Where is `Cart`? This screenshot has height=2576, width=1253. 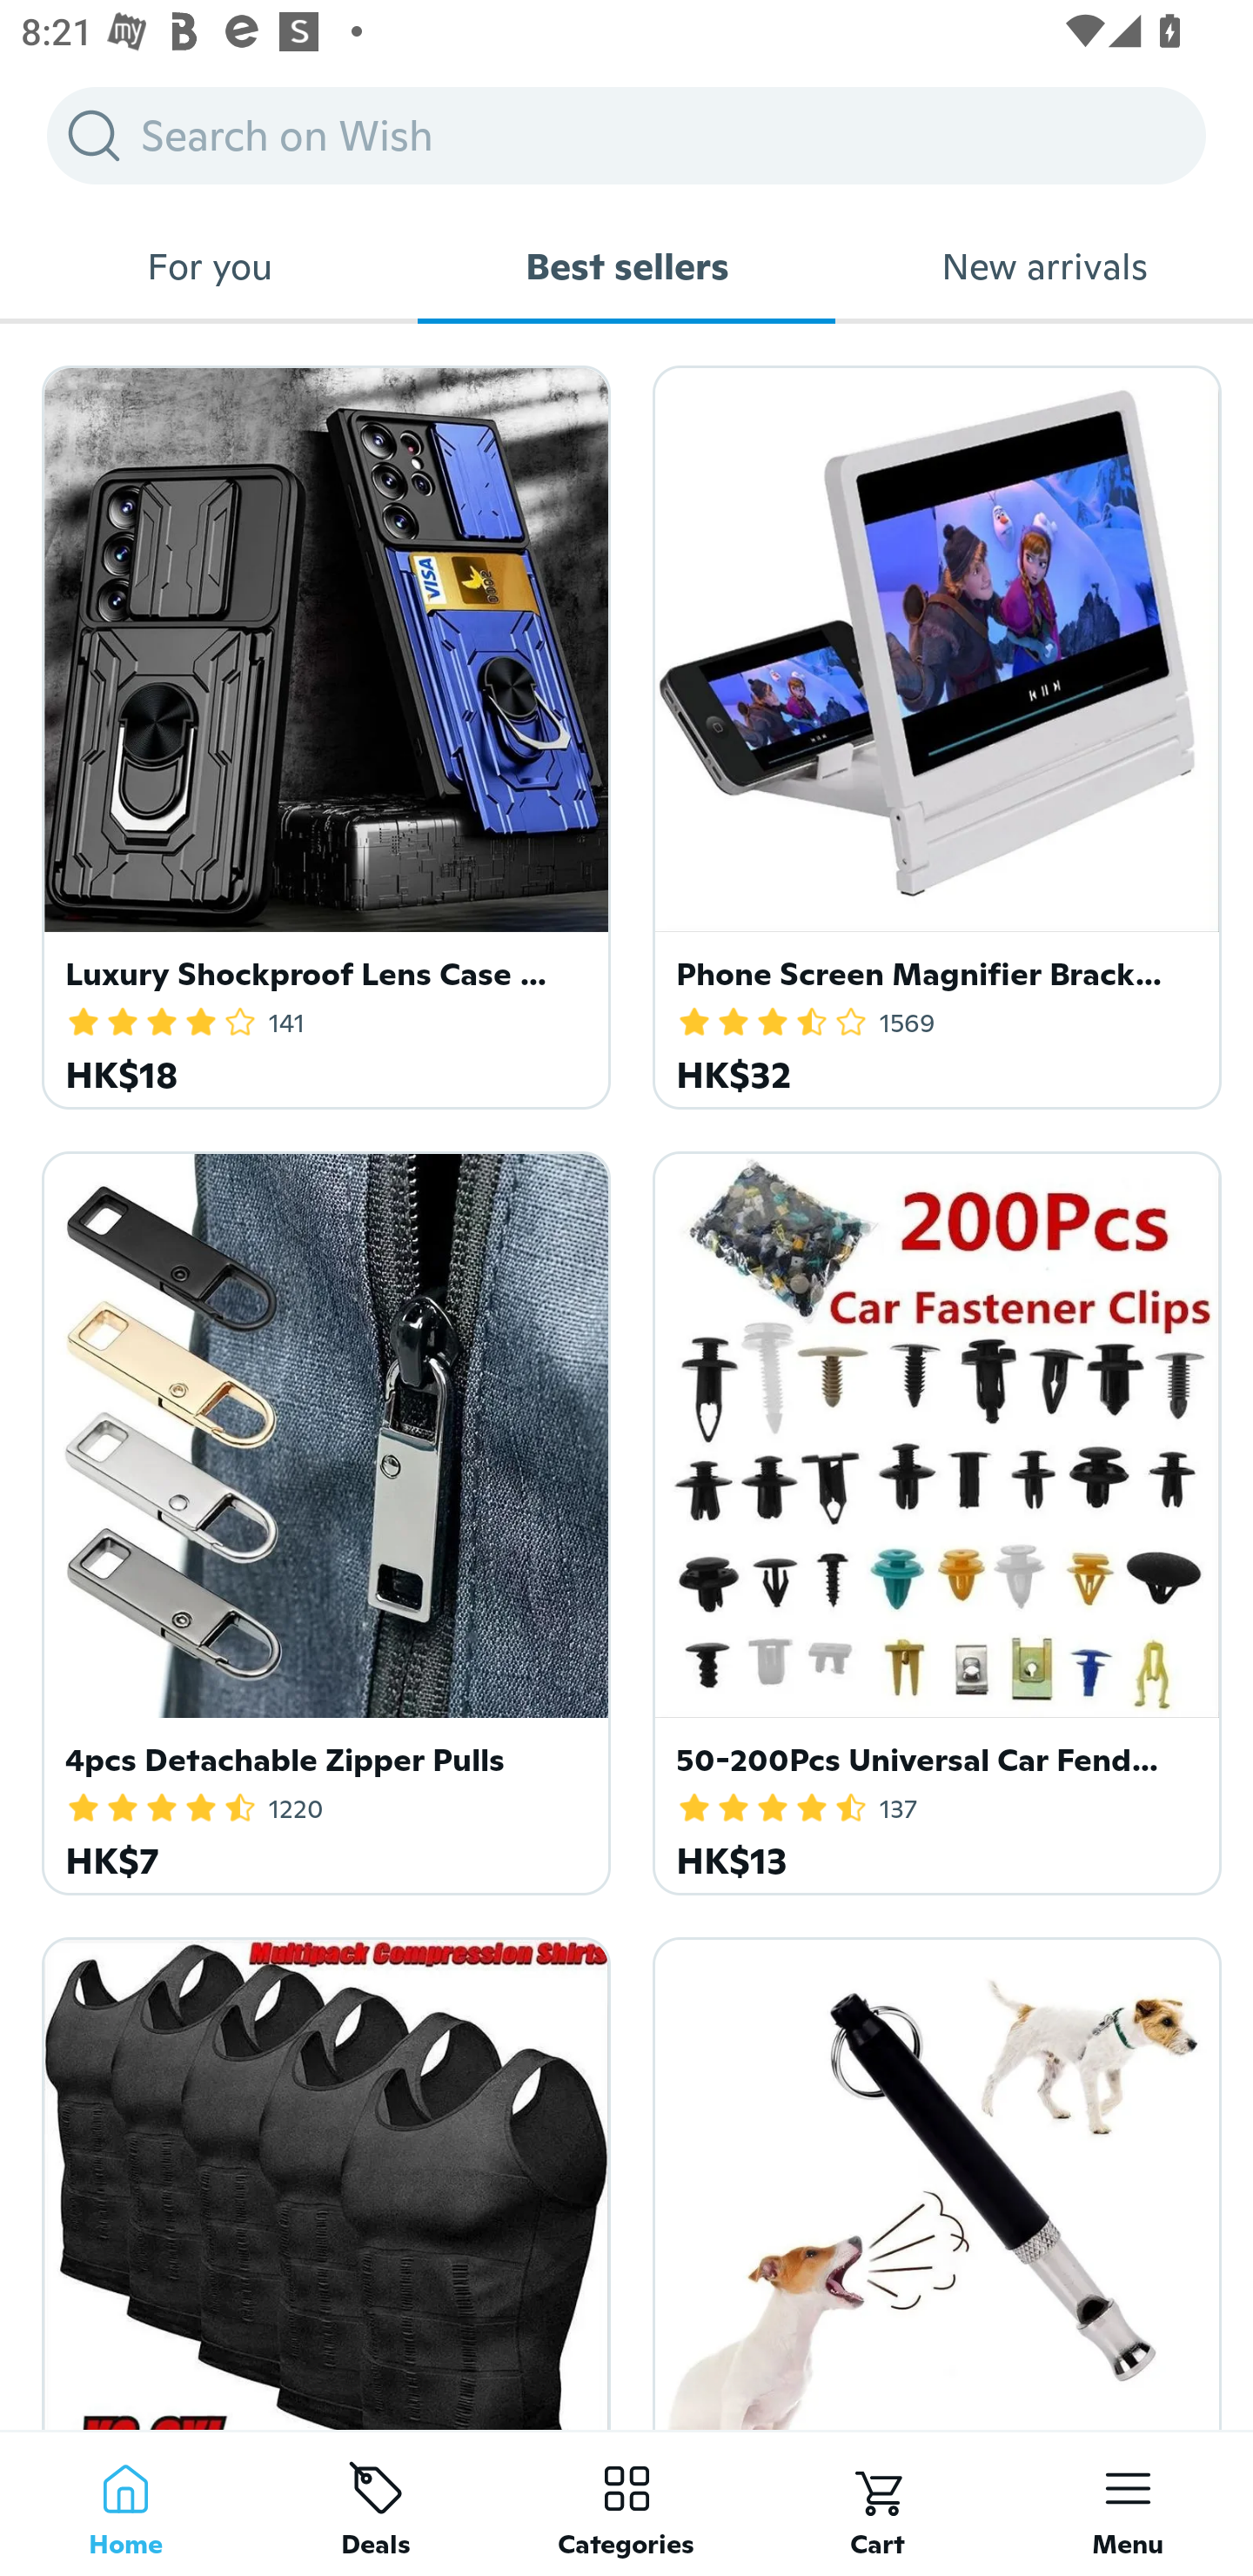 Cart is located at coordinates (877, 2503).